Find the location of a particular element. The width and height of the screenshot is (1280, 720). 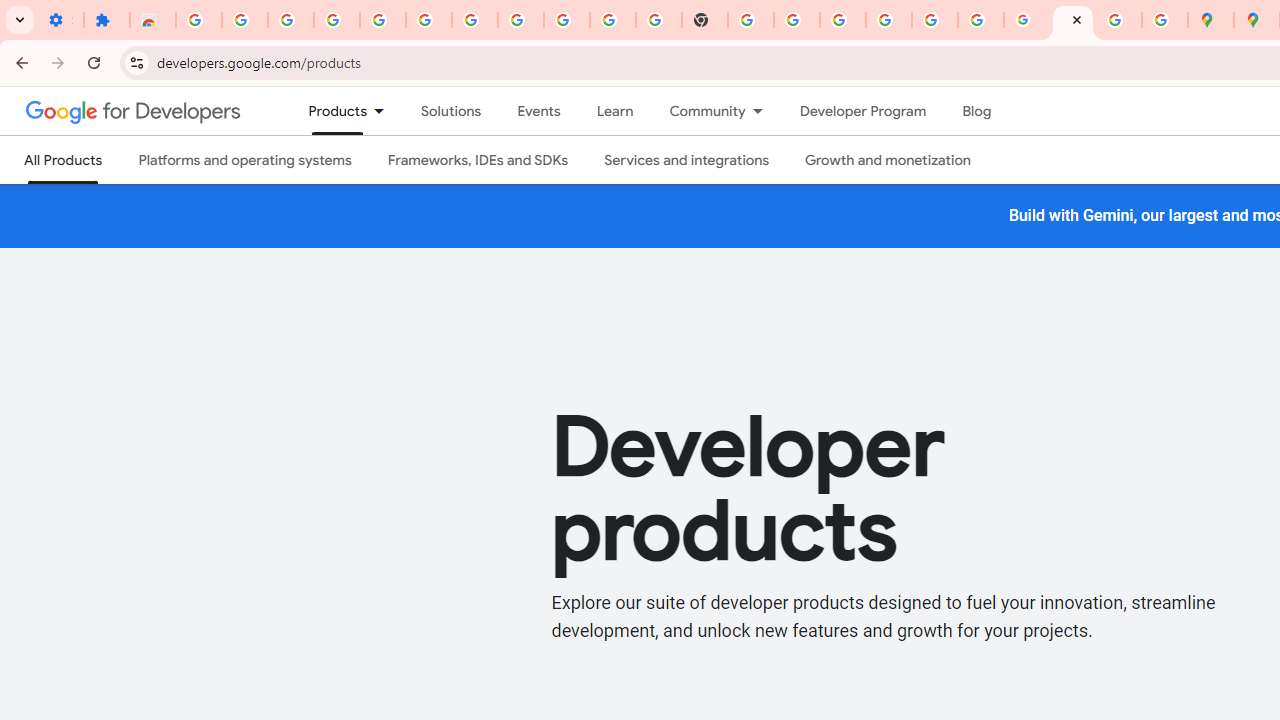

Learning Catalog is located at coordinates (614, 111).